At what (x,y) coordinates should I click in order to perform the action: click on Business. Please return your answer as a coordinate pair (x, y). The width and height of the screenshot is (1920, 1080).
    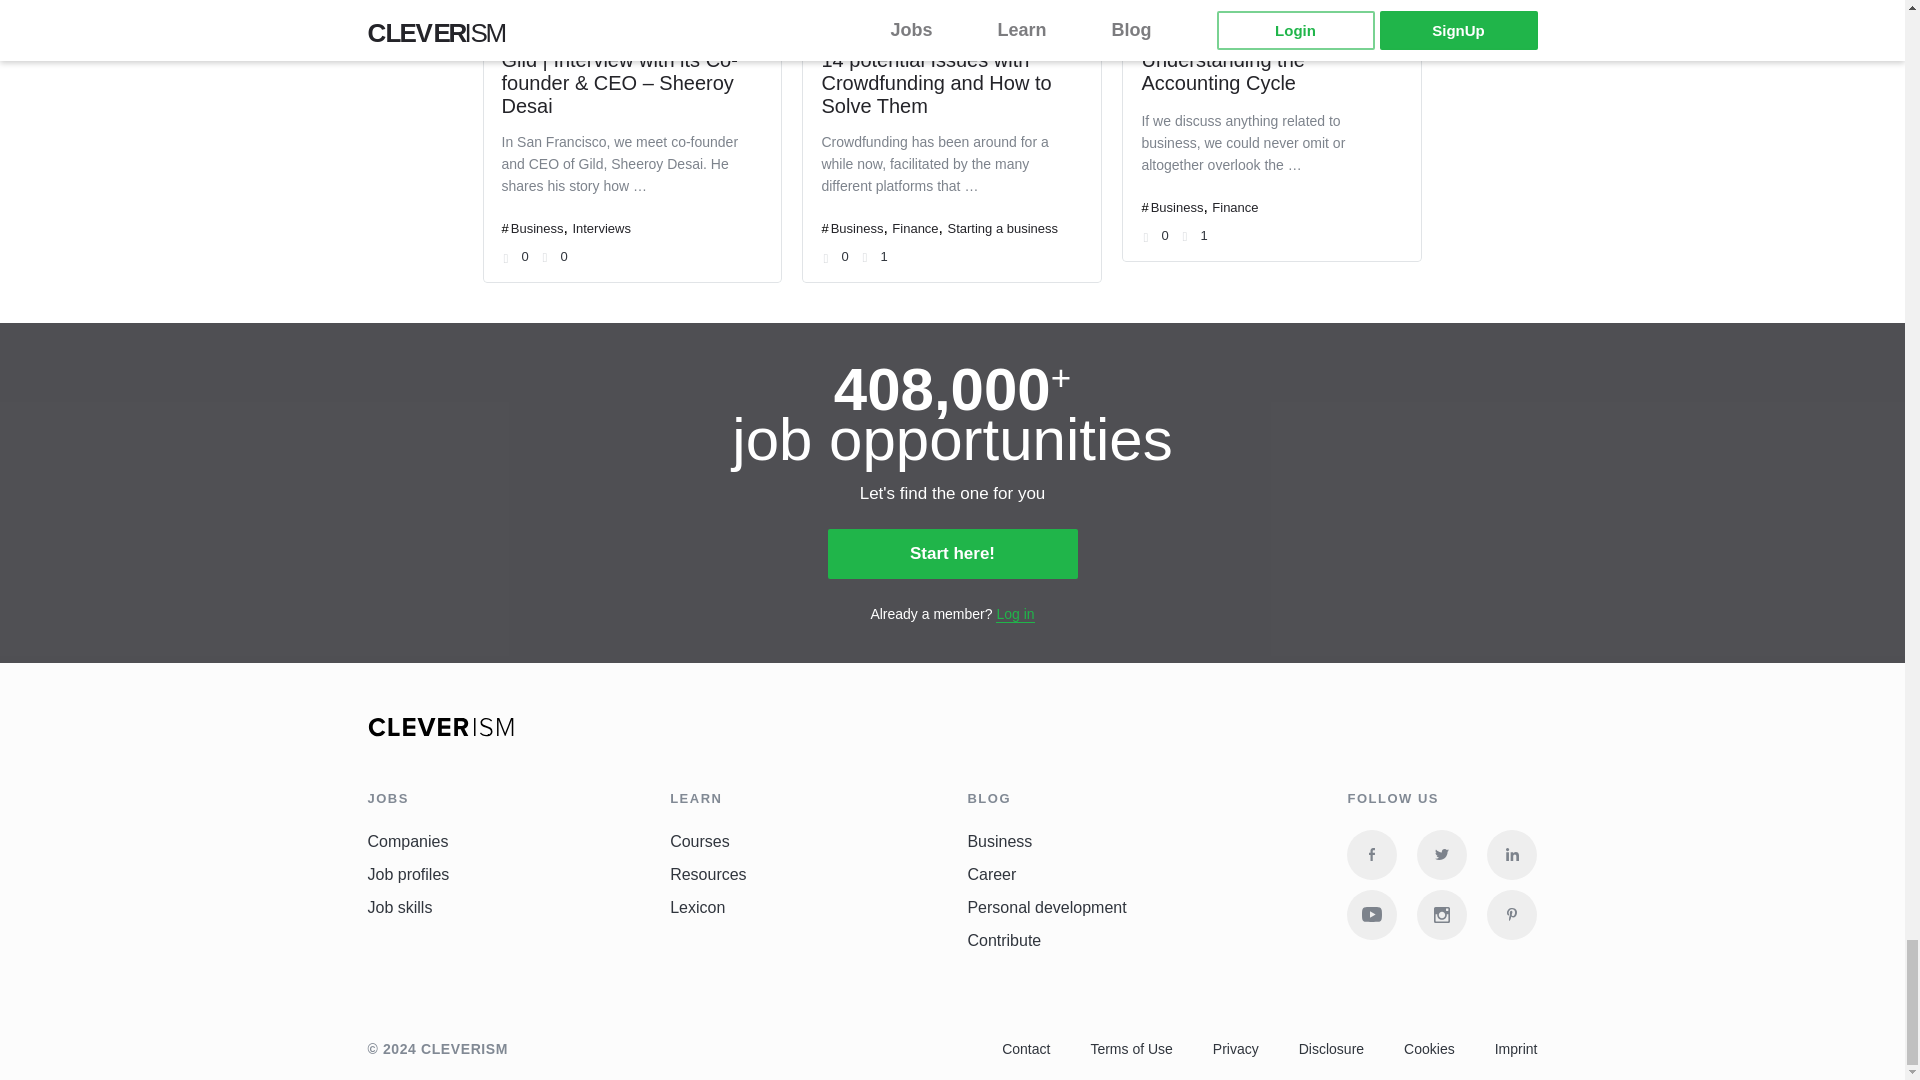
    Looking at the image, I should click on (857, 228).